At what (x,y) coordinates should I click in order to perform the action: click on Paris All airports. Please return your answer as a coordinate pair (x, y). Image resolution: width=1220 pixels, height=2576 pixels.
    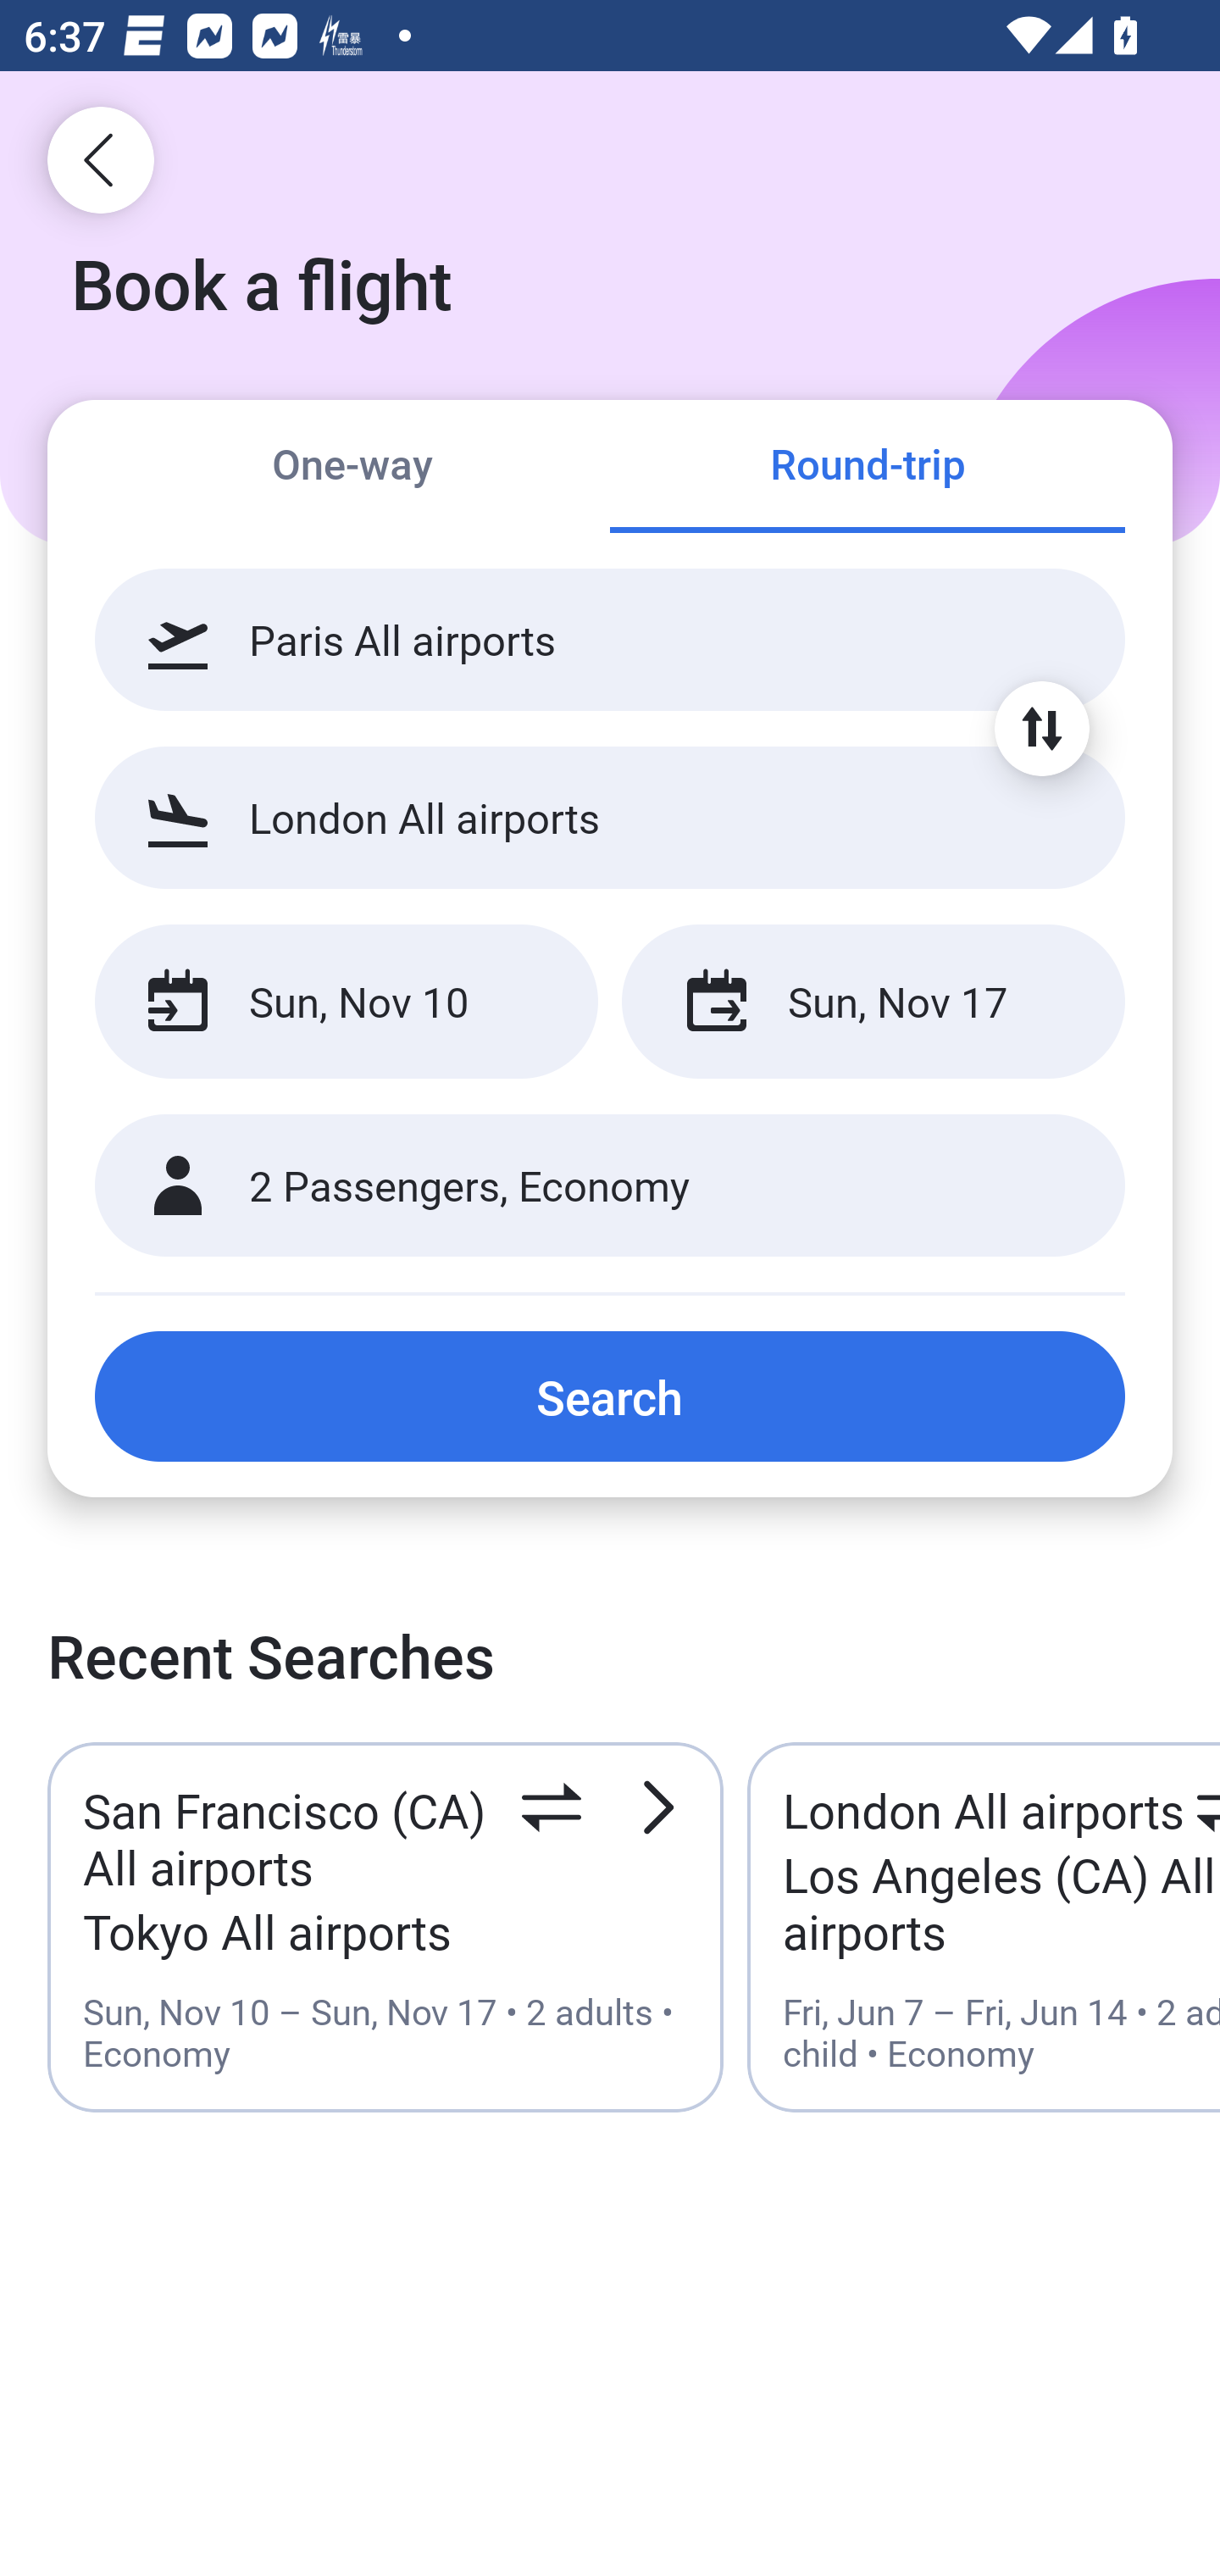
    Looking at the image, I should click on (610, 640).